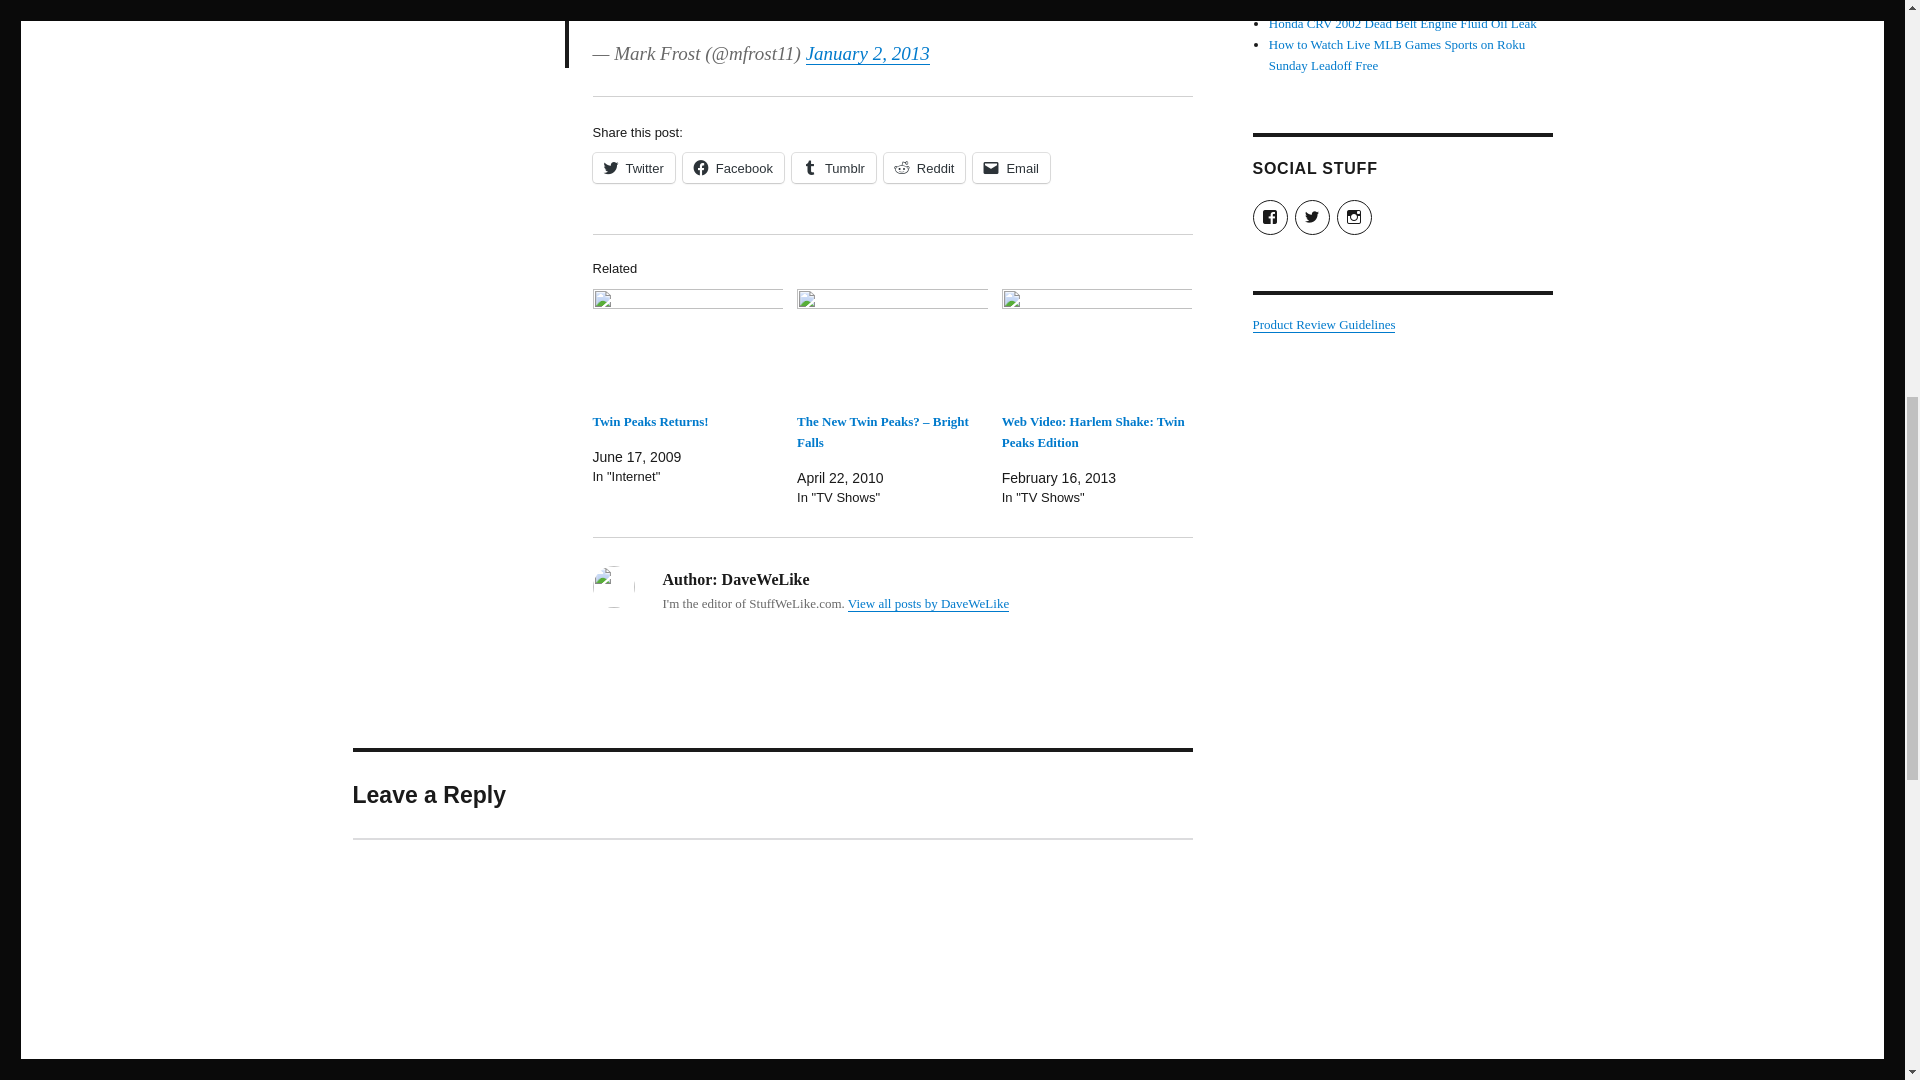 The width and height of the screenshot is (1920, 1080). Describe the element at coordinates (772, 959) in the screenshot. I see `Comment Form` at that location.